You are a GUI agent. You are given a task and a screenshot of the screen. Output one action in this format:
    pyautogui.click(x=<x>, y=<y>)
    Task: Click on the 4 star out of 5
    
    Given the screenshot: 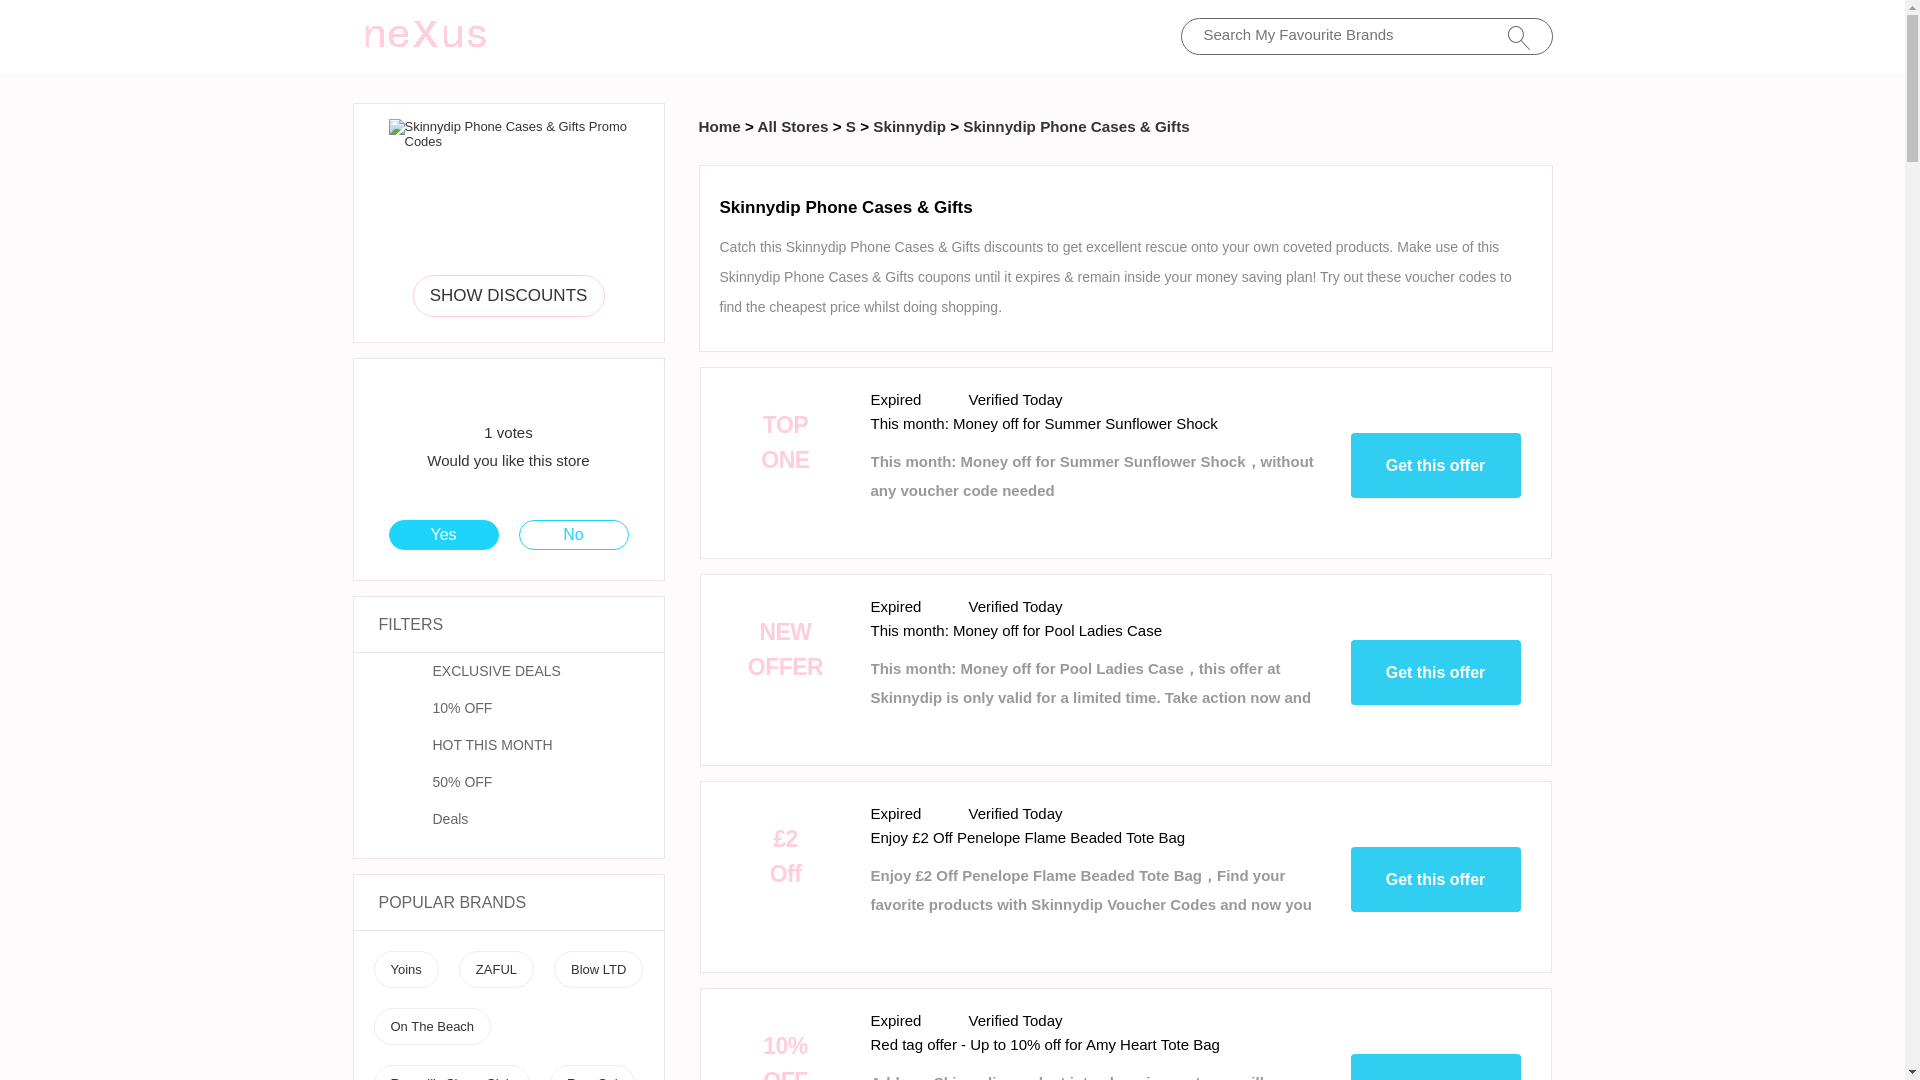 What is the action you would take?
    pyautogui.click(x=495, y=394)
    